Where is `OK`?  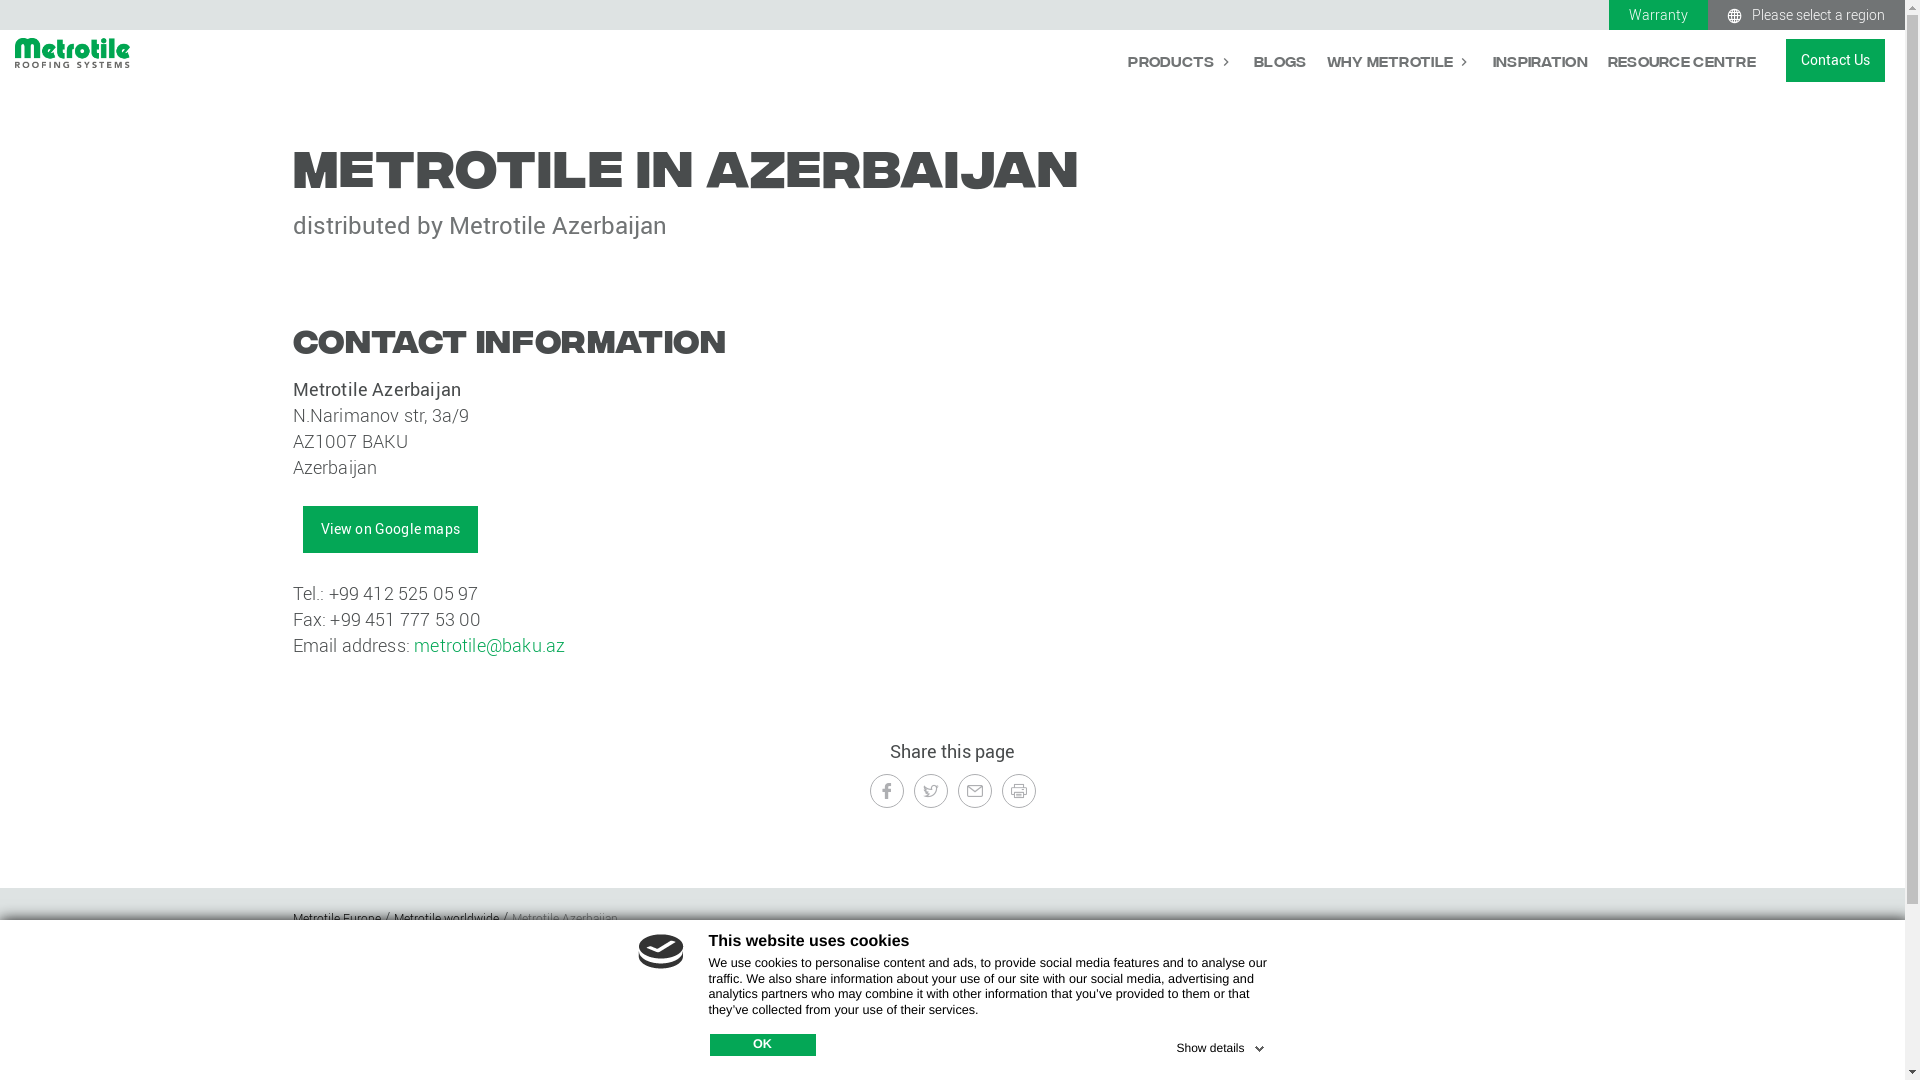
OK is located at coordinates (763, 1045).